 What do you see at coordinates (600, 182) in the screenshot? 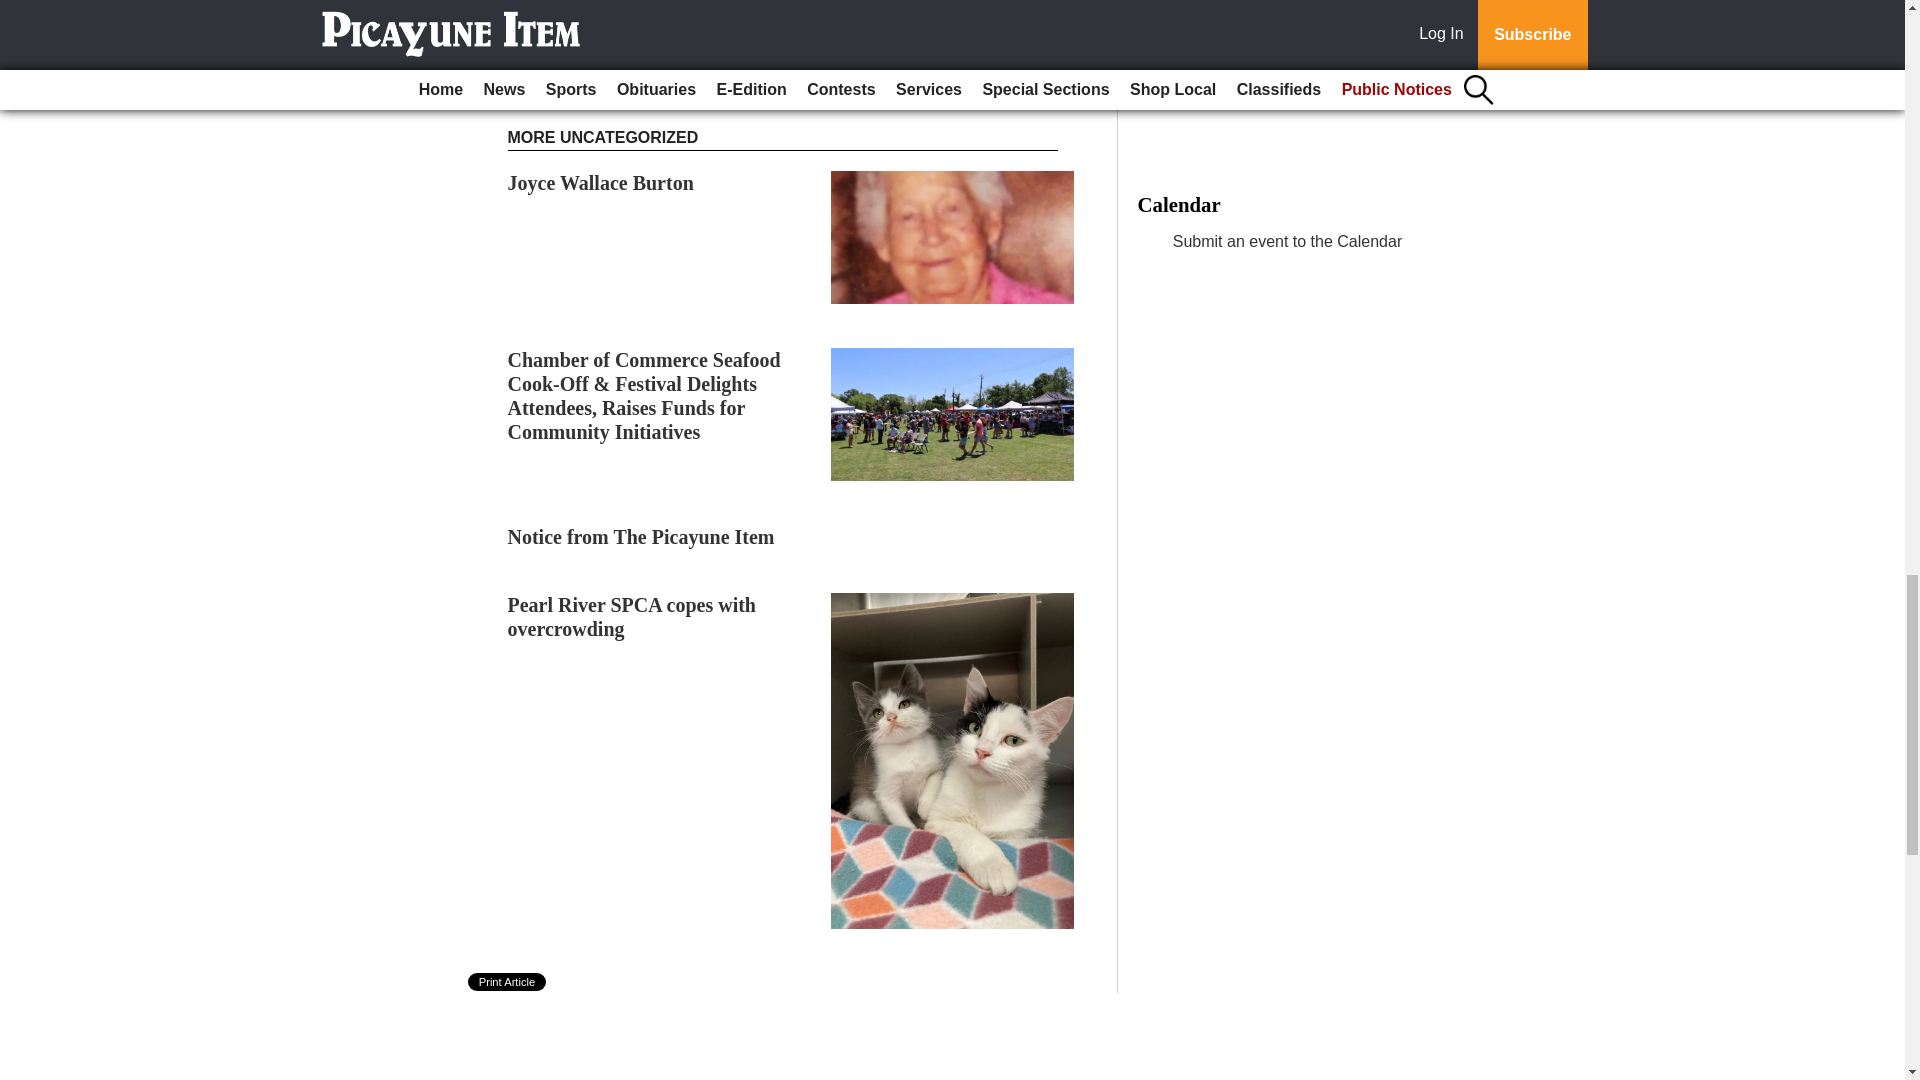
I see `Joyce Wallace Burton` at bounding box center [600, 182].